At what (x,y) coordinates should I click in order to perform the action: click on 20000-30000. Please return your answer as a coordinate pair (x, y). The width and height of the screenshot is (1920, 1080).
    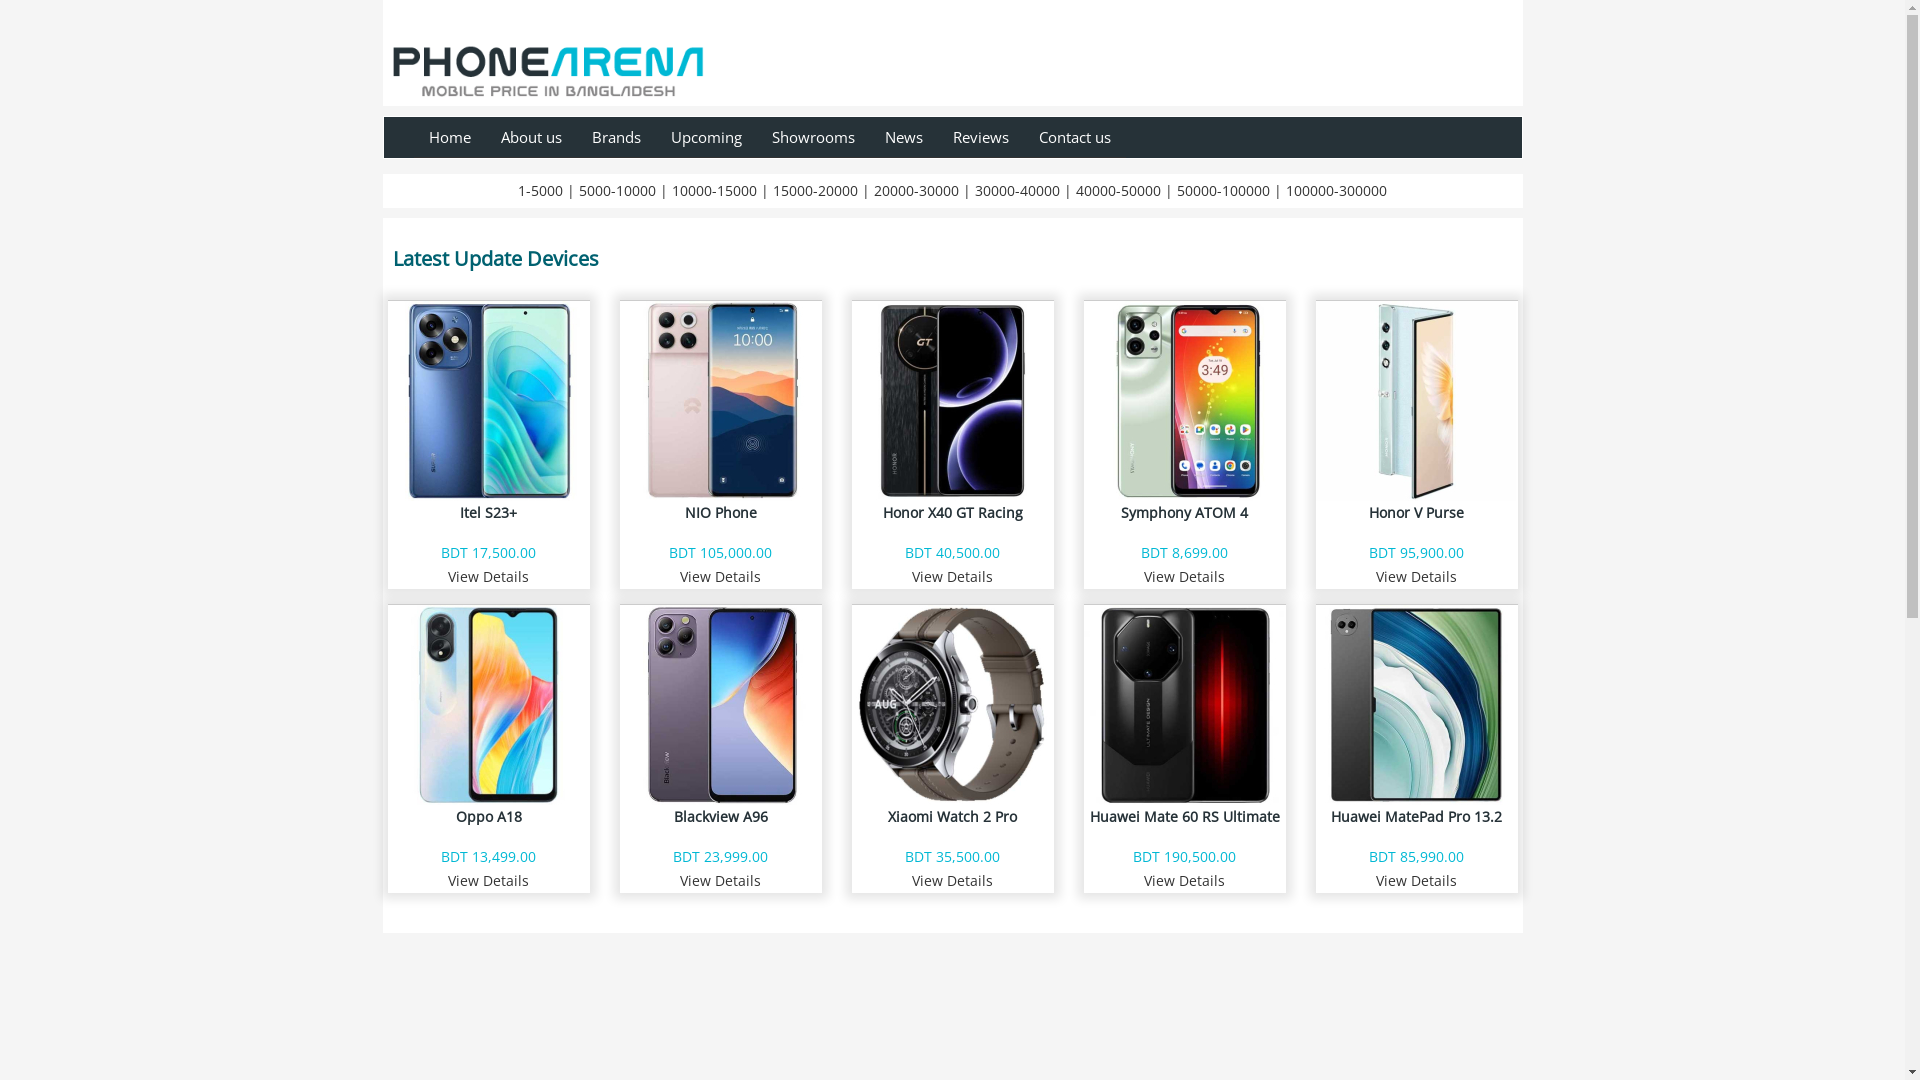
    Looking at the image, I should click on (916, 190).